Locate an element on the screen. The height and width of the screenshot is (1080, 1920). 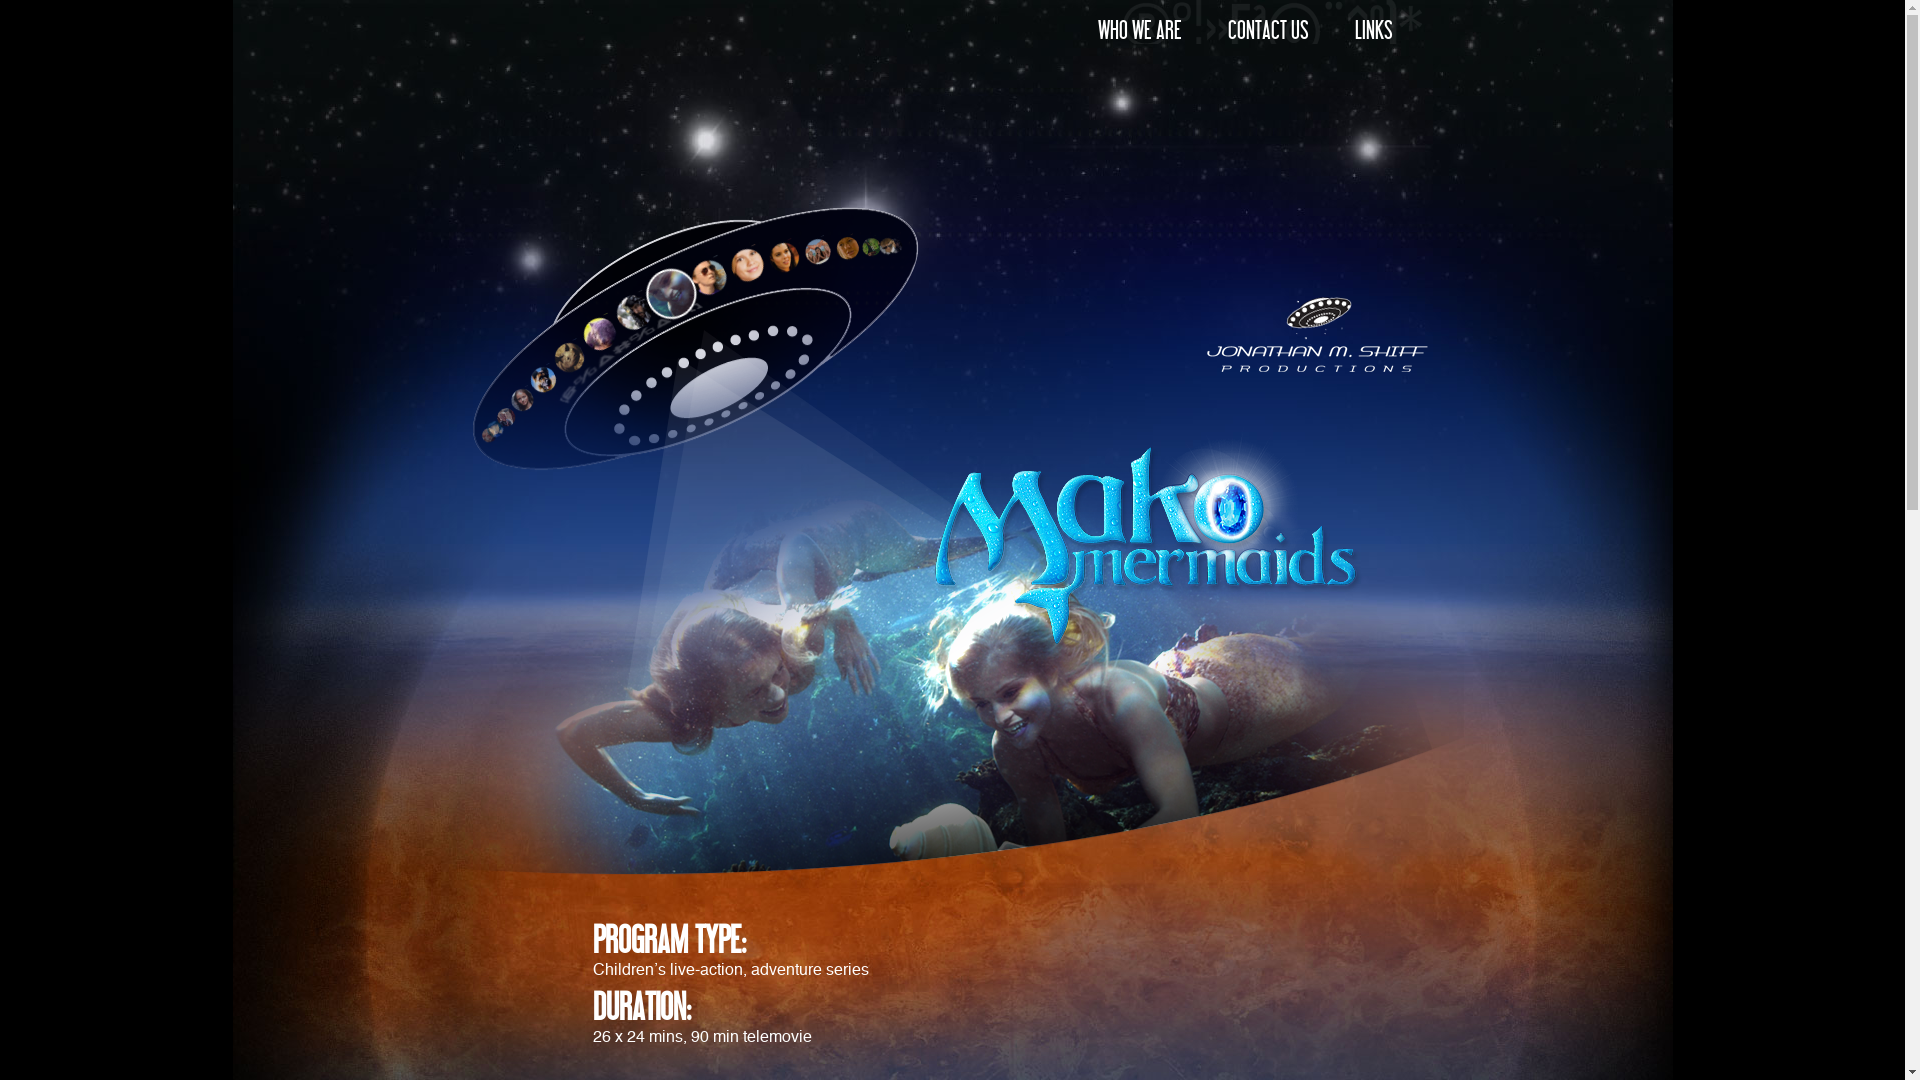
MakoMermaids is located at coordinates (663, 291).